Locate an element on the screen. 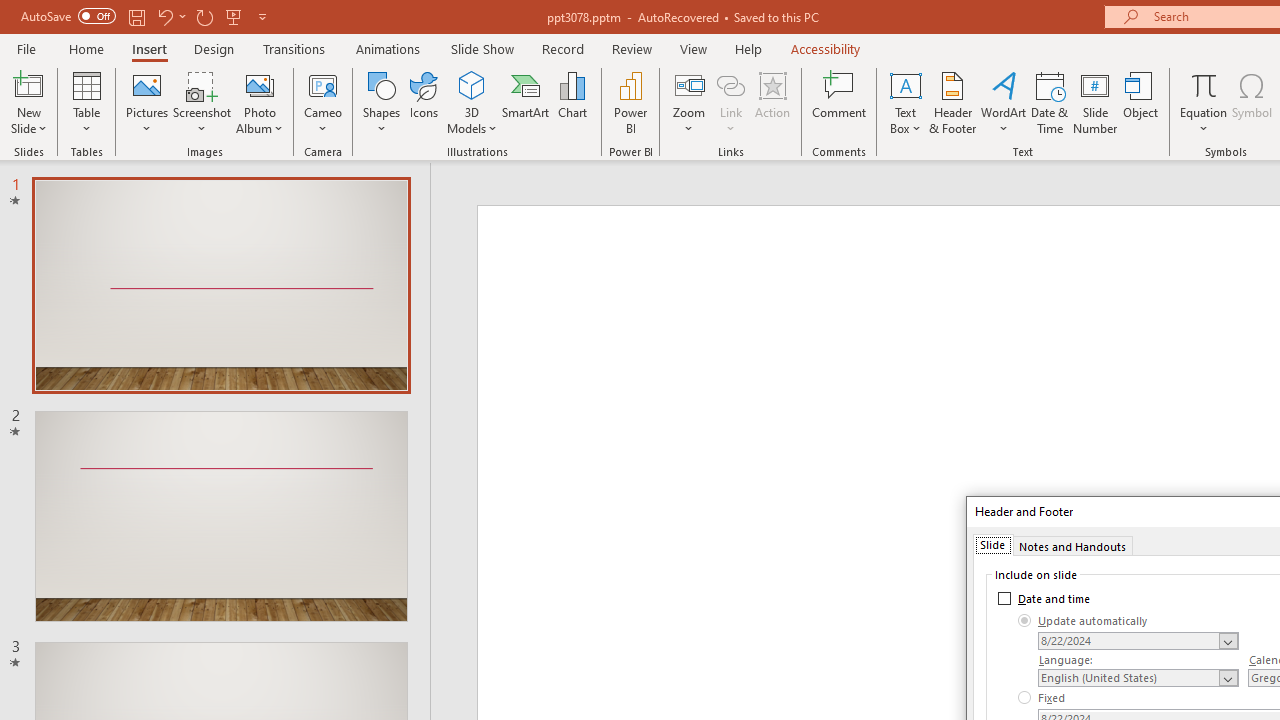 The height and width of the screenshot is (720, 1280). 3D Models is located at coordinates (472, 102).